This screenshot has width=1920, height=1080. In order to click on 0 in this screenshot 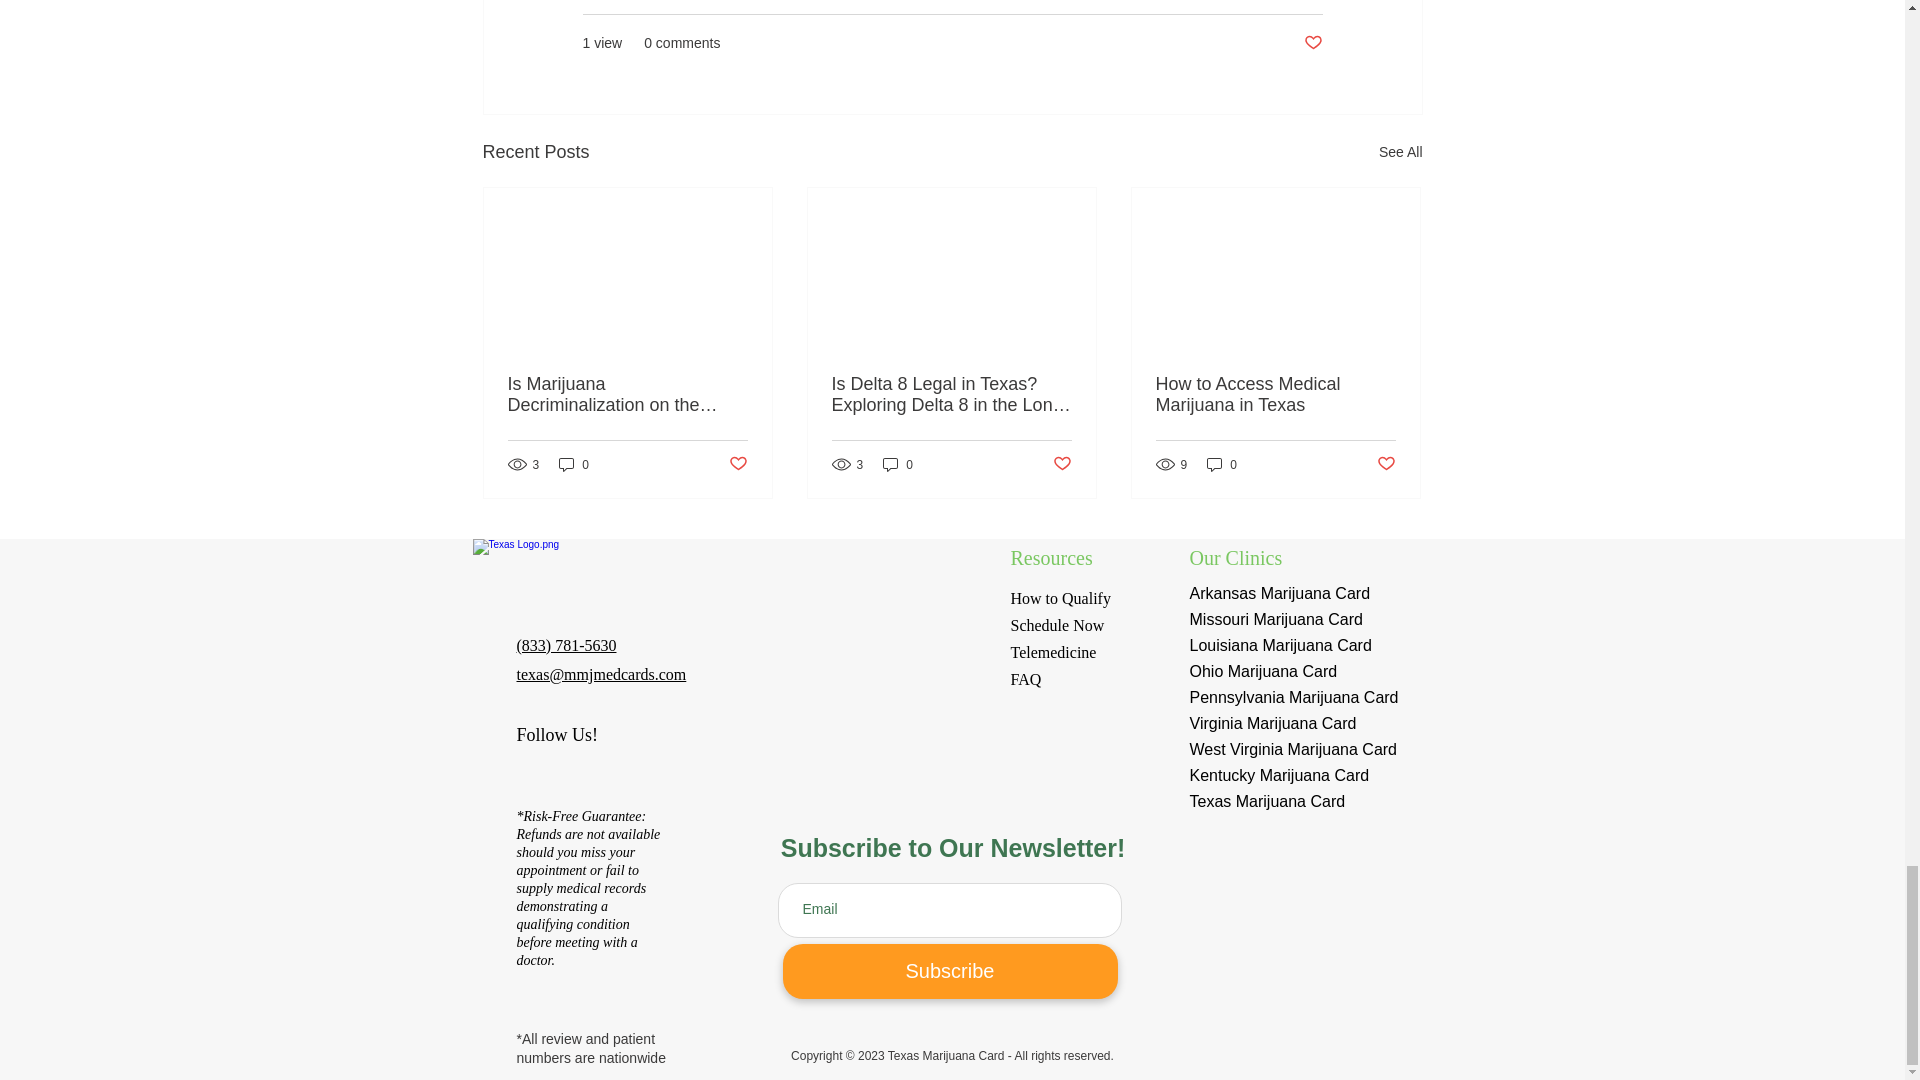, I will do `click(574, 464)`.